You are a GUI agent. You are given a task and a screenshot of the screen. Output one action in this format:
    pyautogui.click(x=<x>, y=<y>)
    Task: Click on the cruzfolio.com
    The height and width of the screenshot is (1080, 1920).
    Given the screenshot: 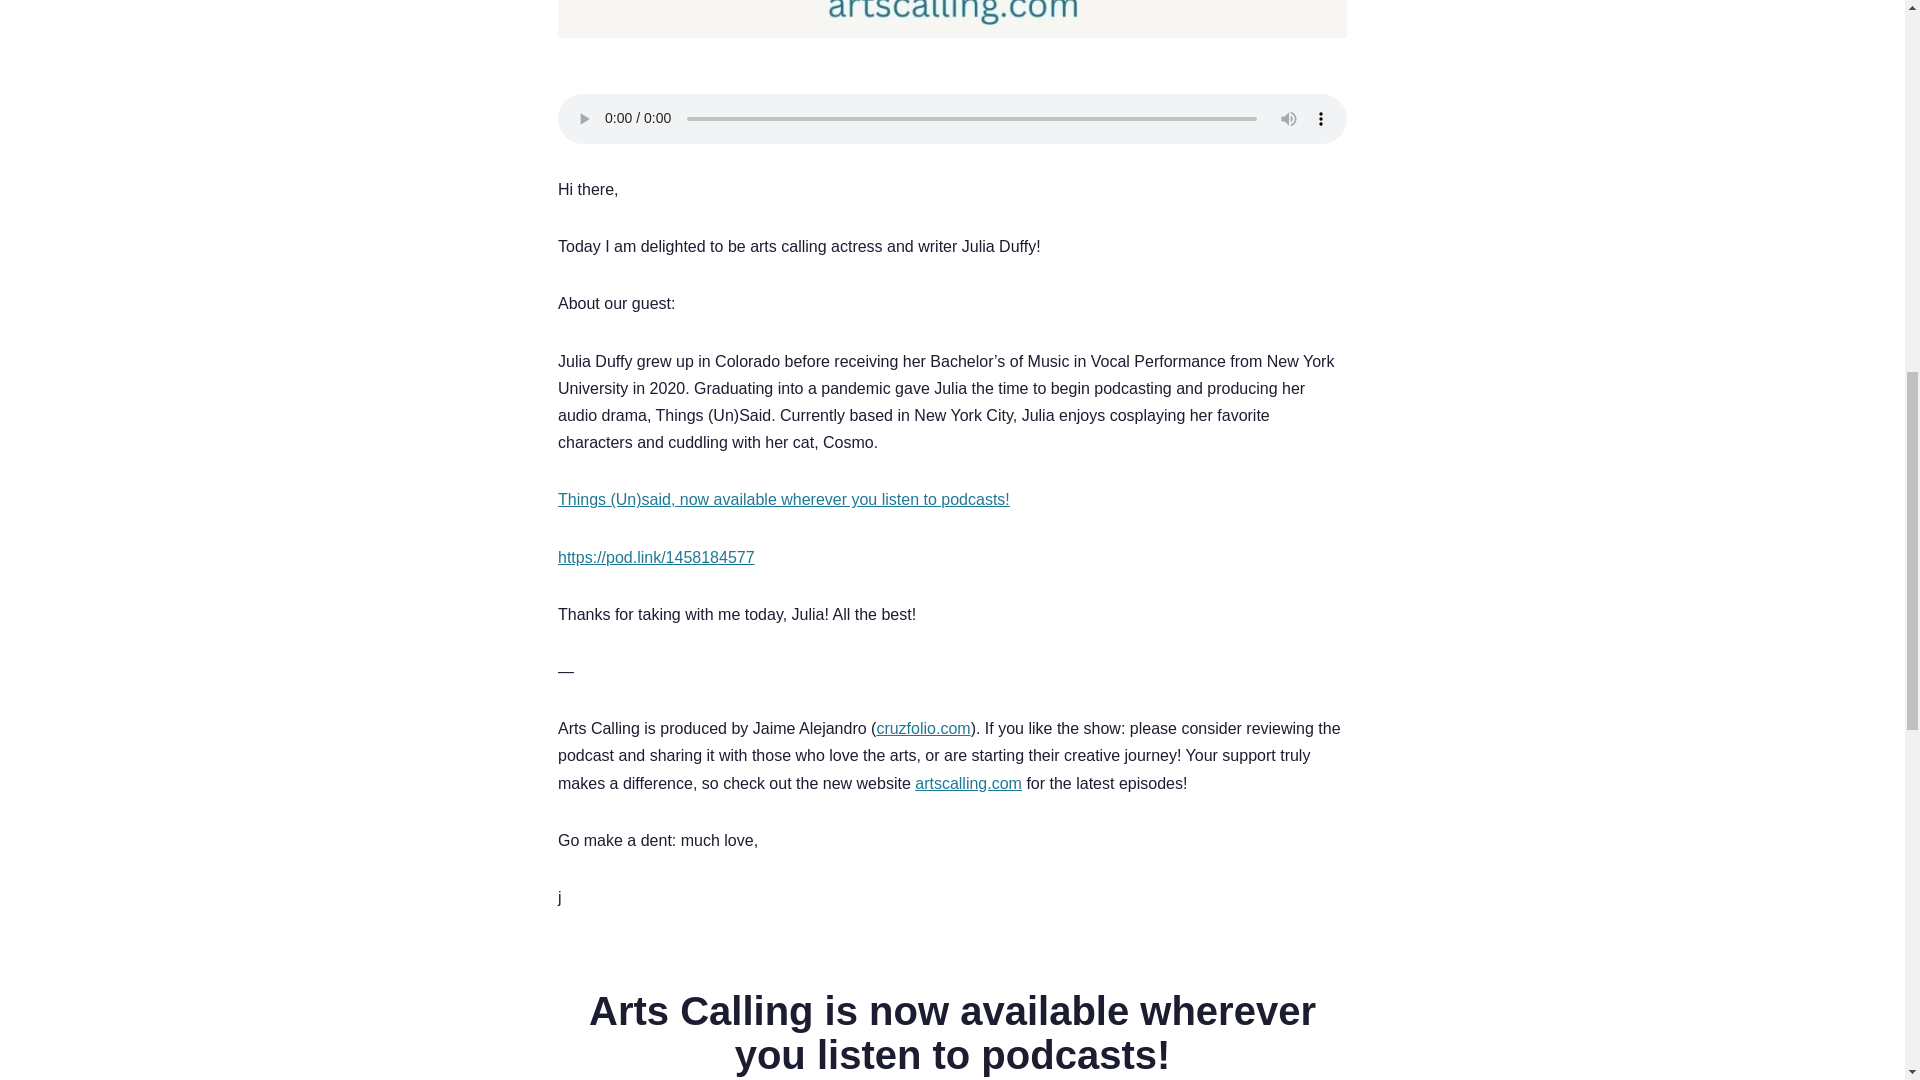 What is the action you would take?
    pyautogui.click(x=922, y=728)
    